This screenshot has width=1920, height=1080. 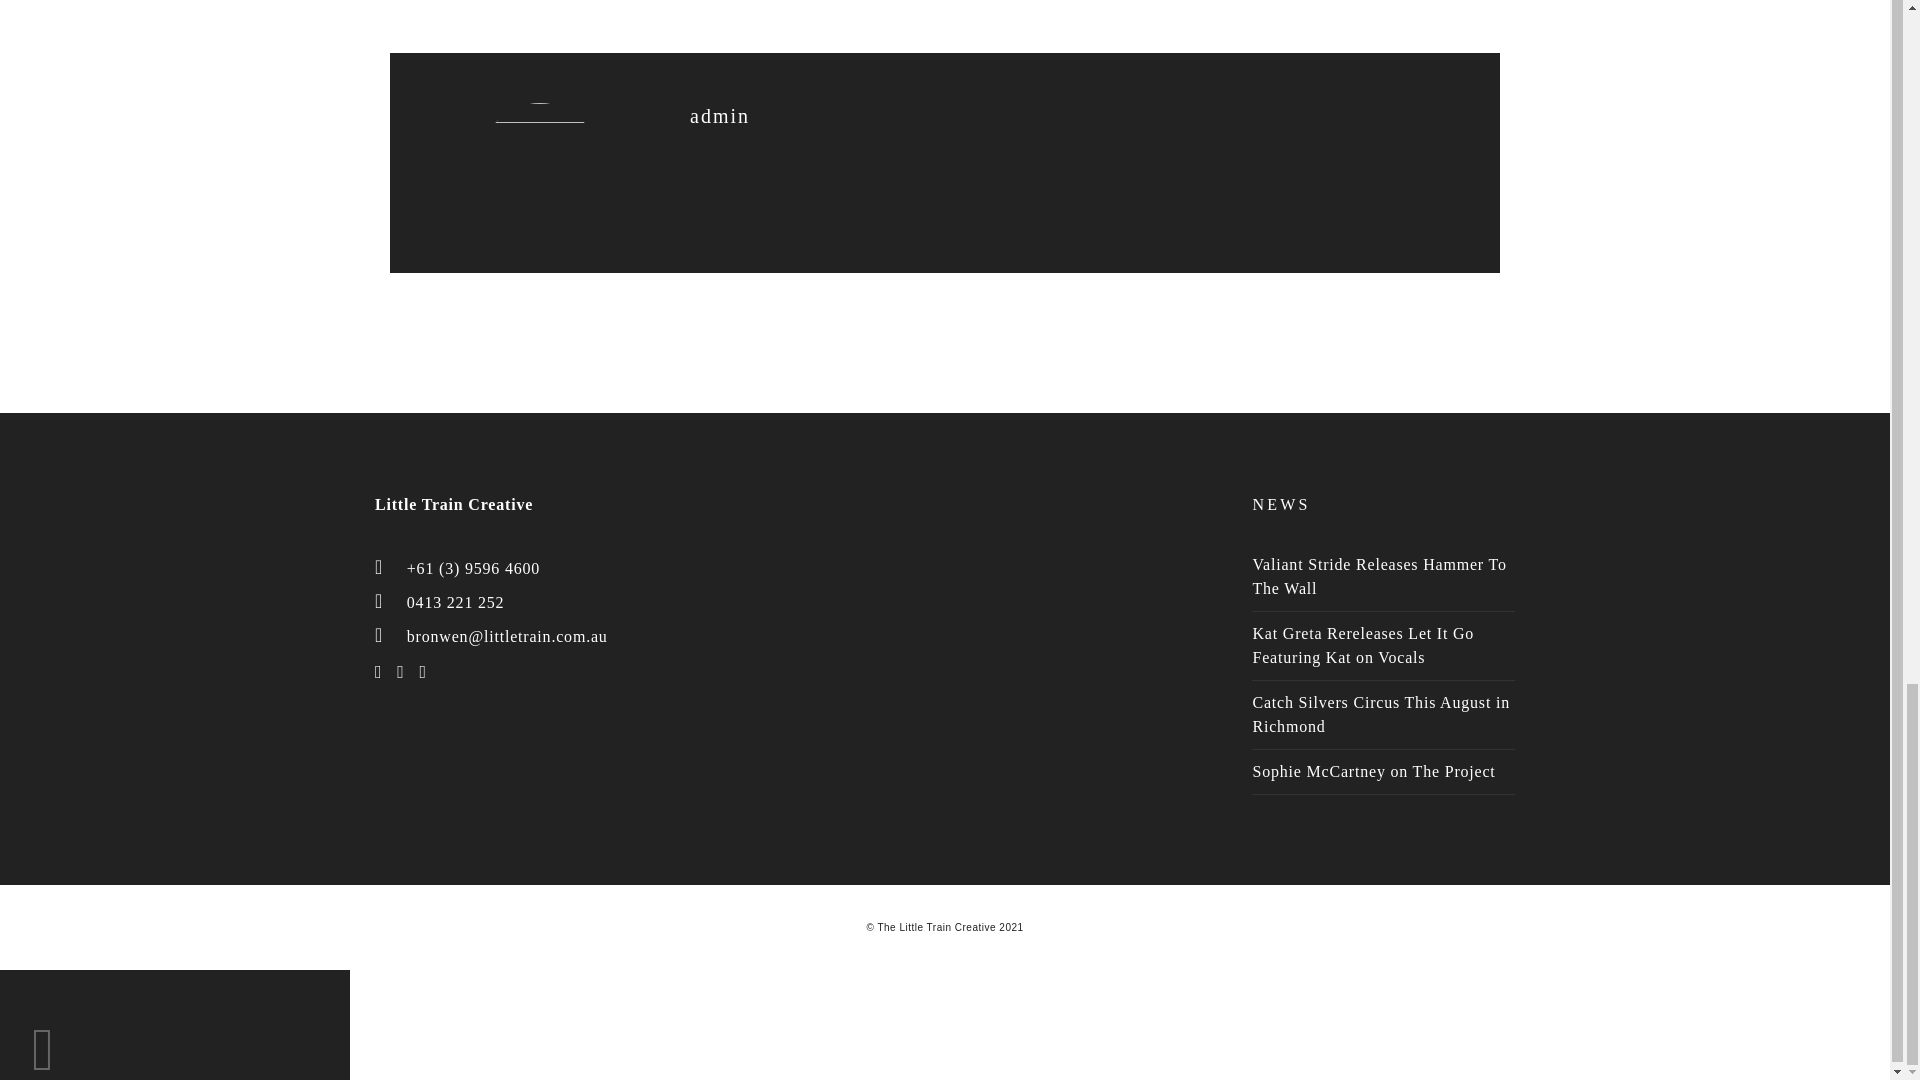 I want to click on Sophie McCartney on The Project, so click(x=1373, y=770).